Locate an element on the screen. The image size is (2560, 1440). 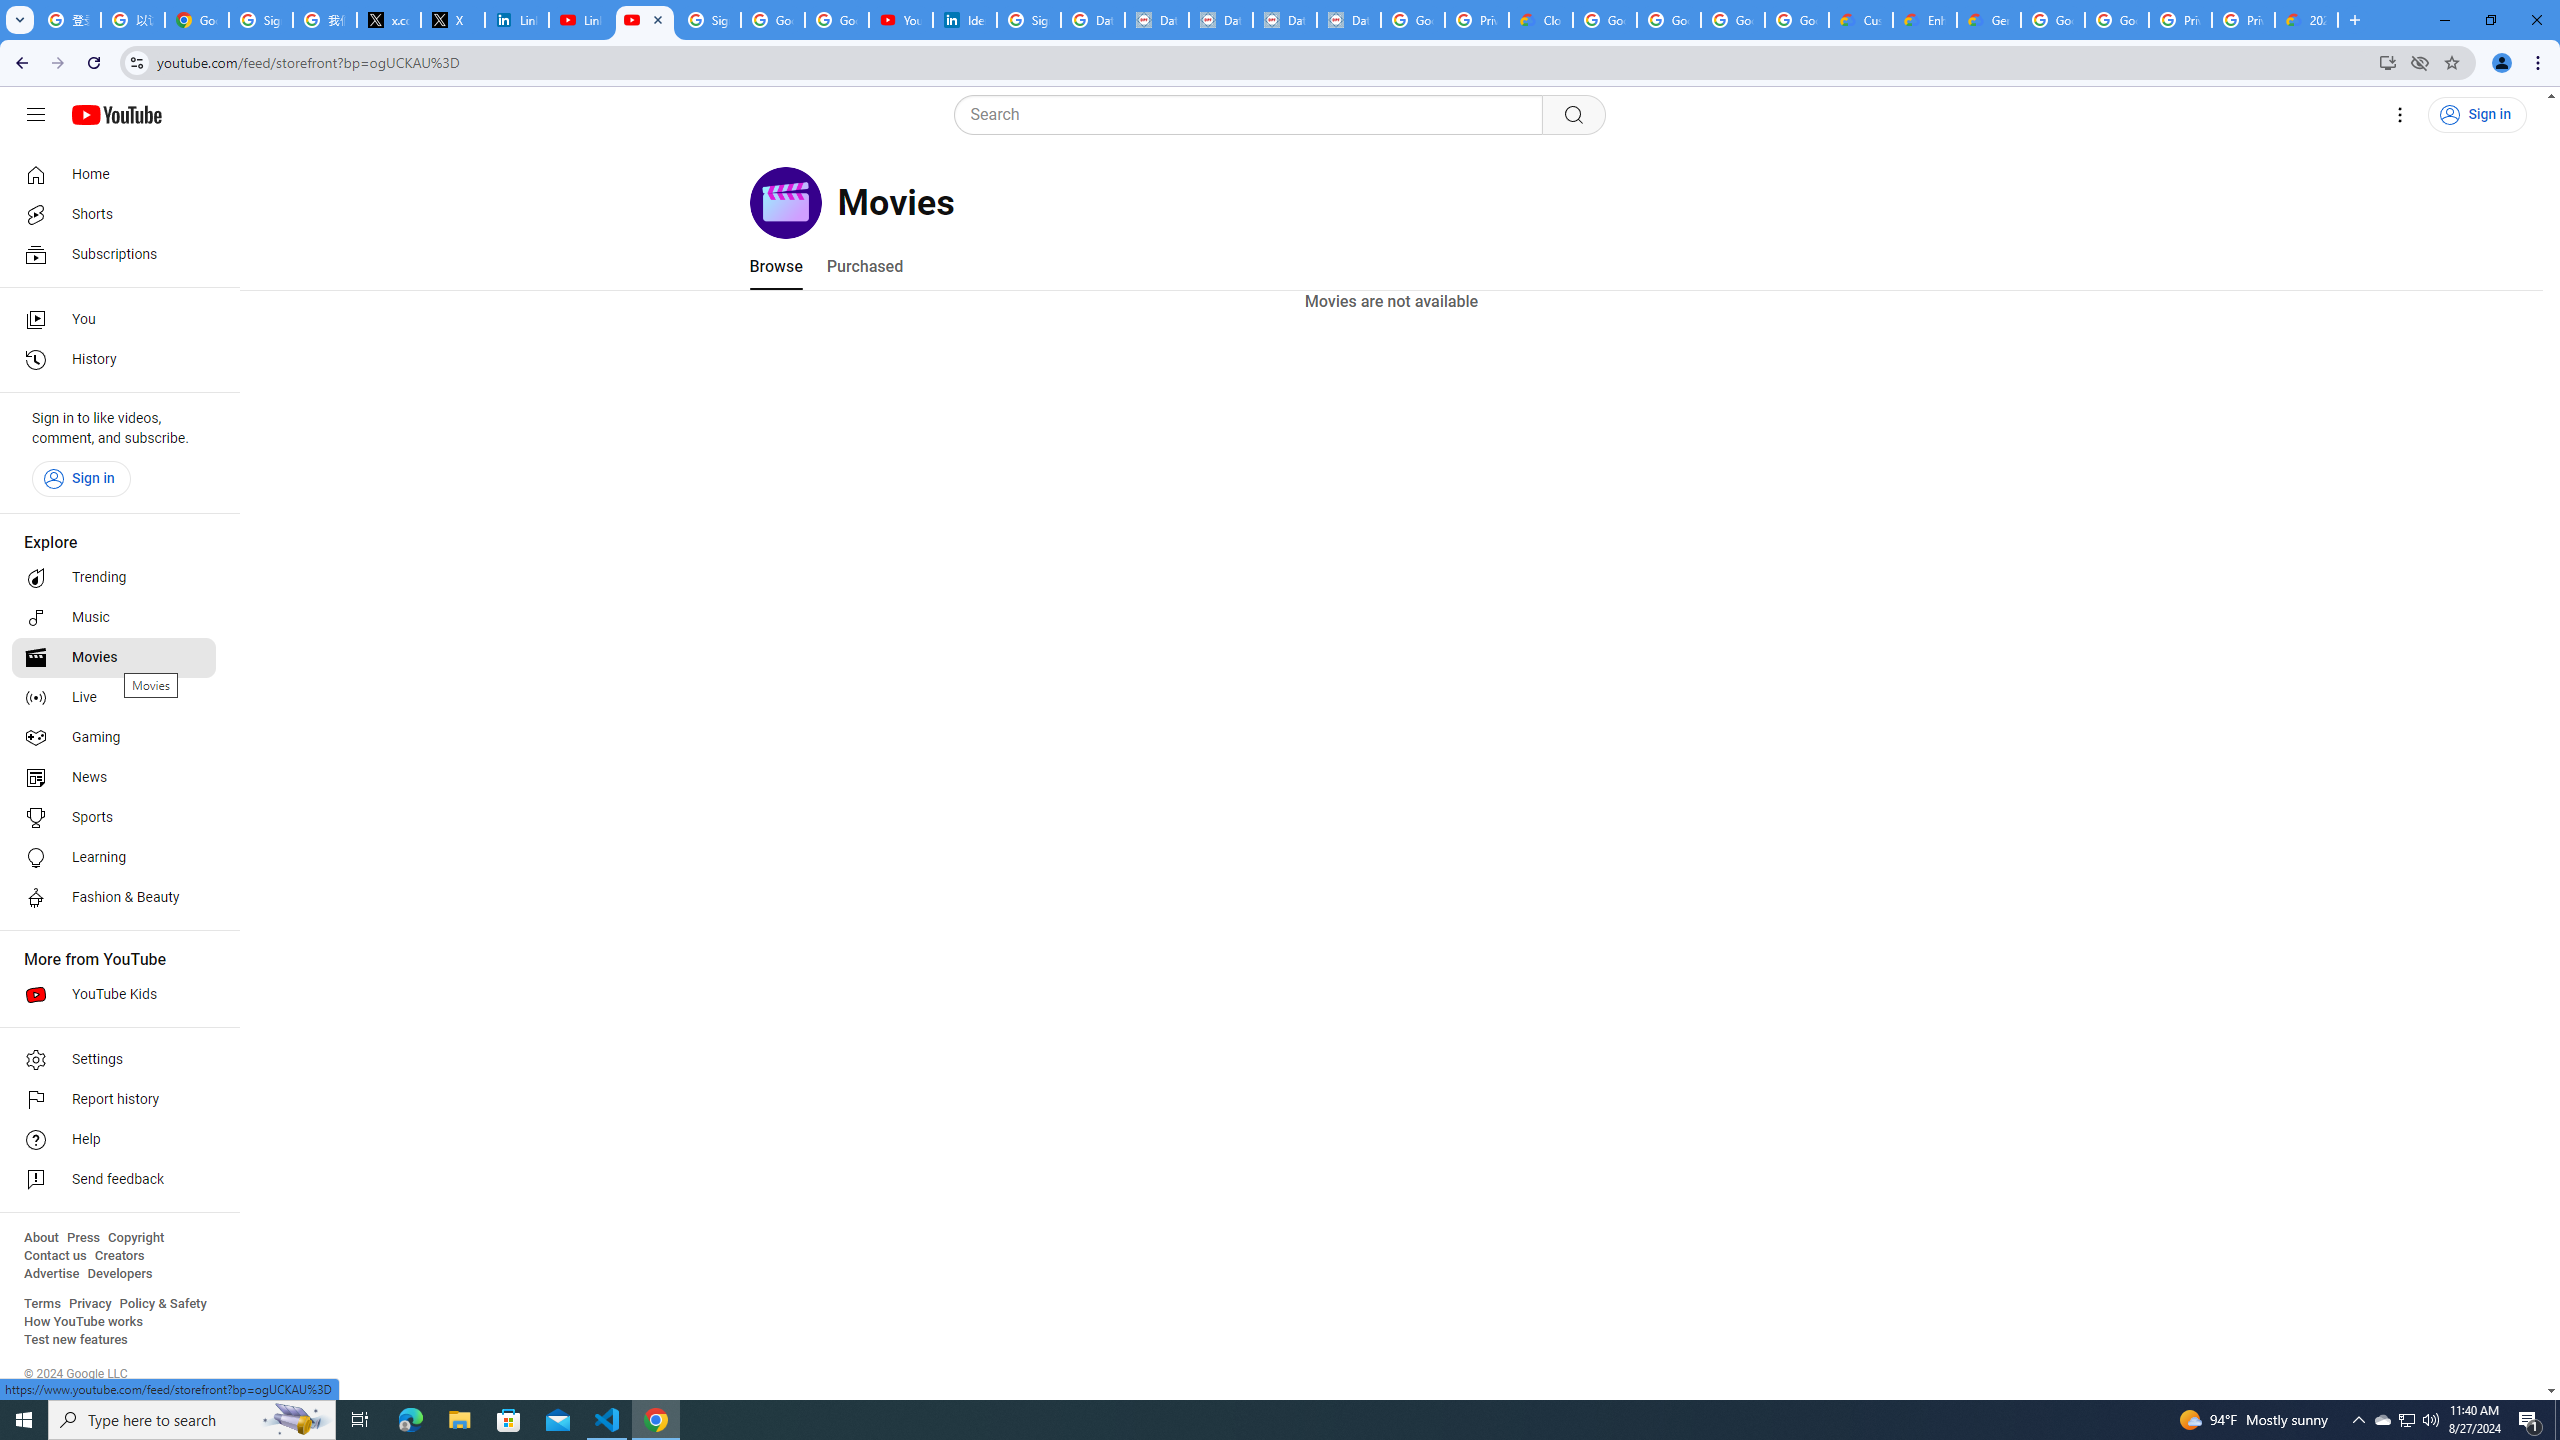
Data Privacy Framework is located at coordinates (1221, 20).